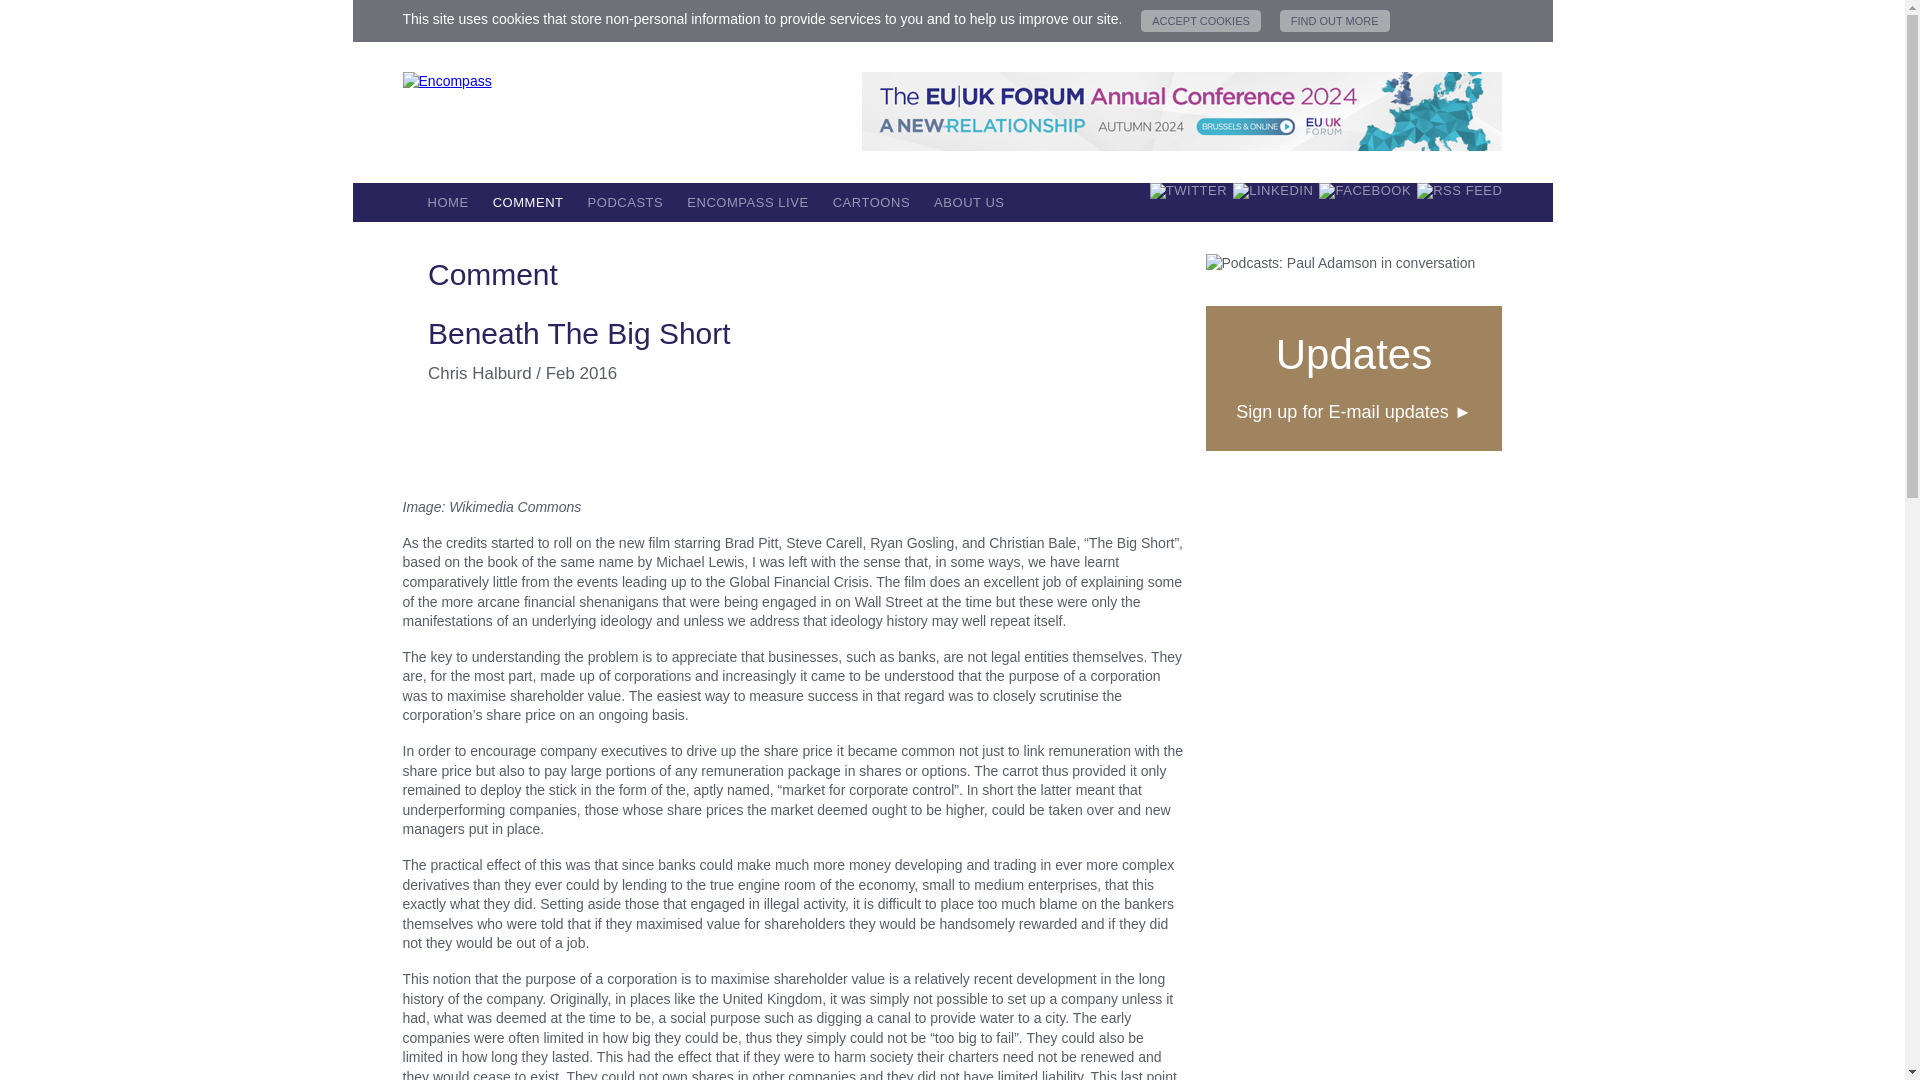 The height and width of the screenshot is (1080, 1920). I want to click on COMMENT, so click(528, 202).